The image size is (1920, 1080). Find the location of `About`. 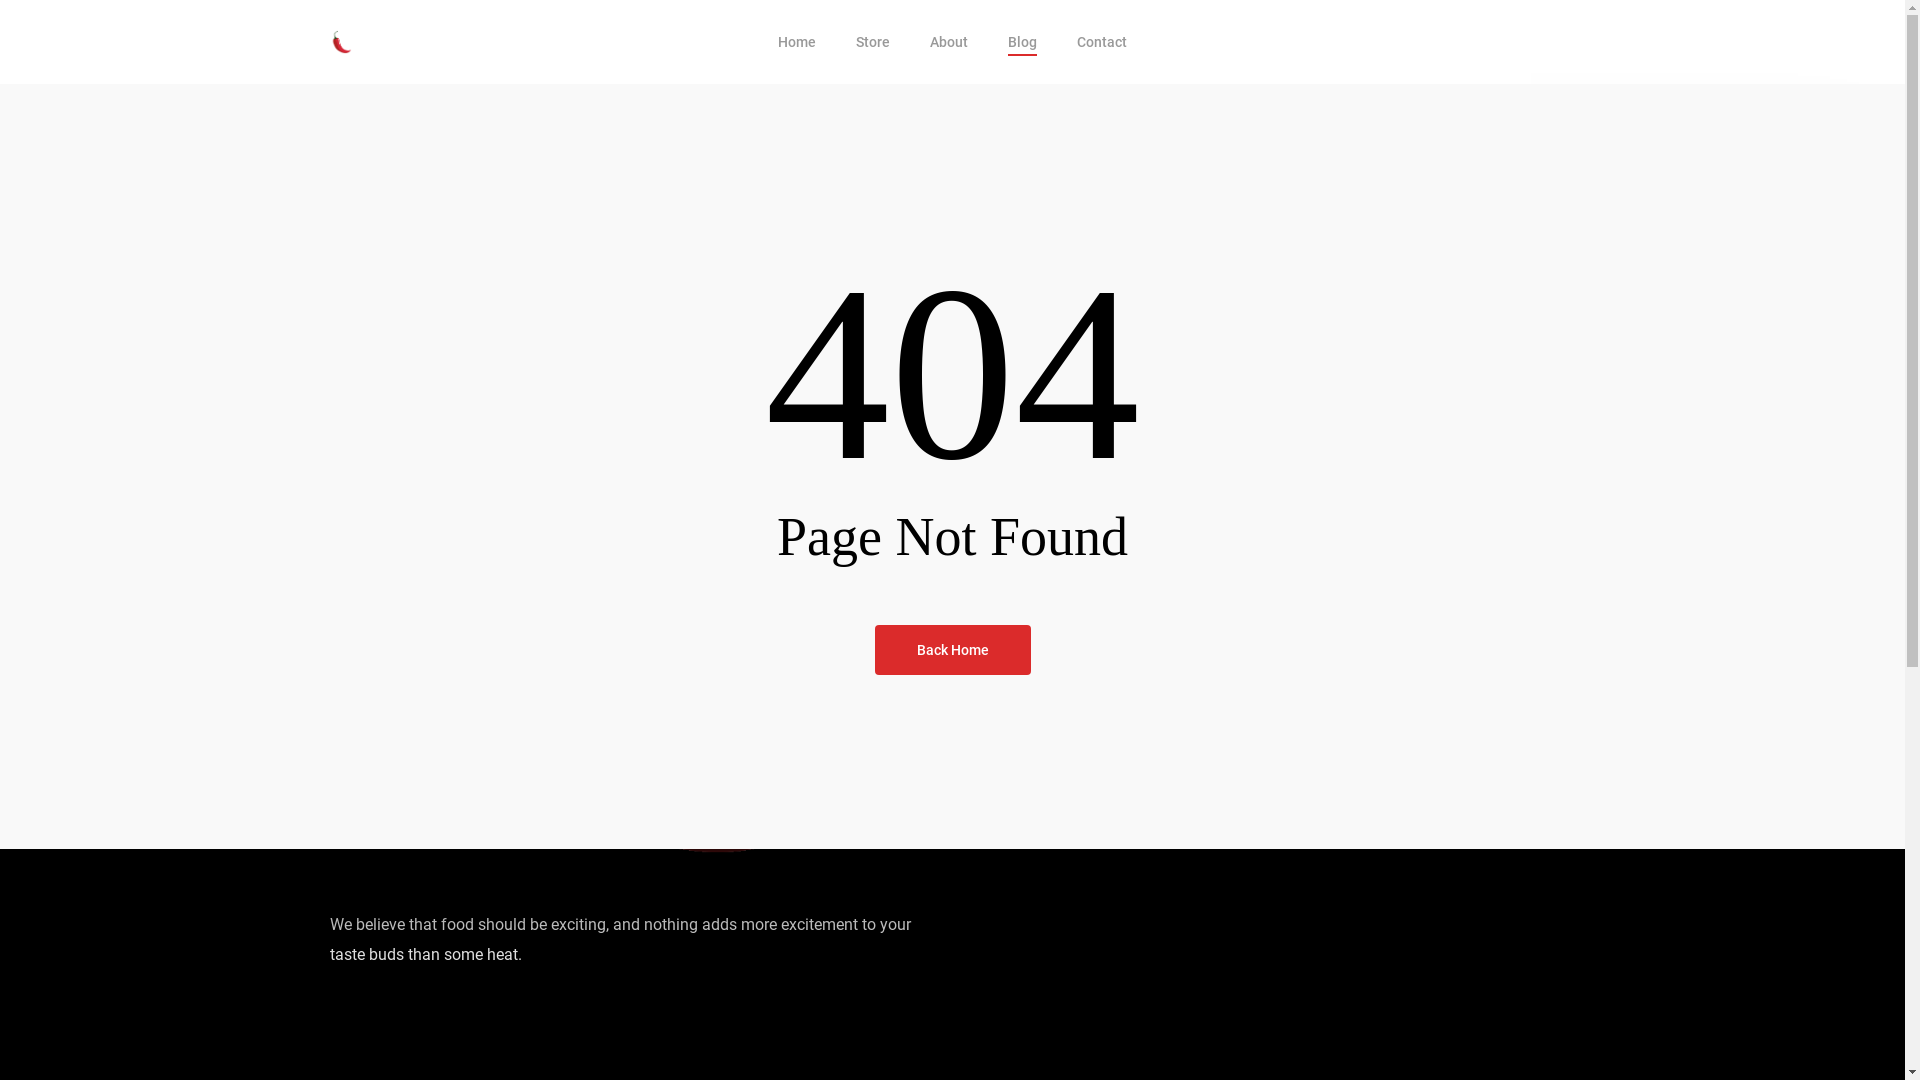

About is located at coordinates (949, 42).